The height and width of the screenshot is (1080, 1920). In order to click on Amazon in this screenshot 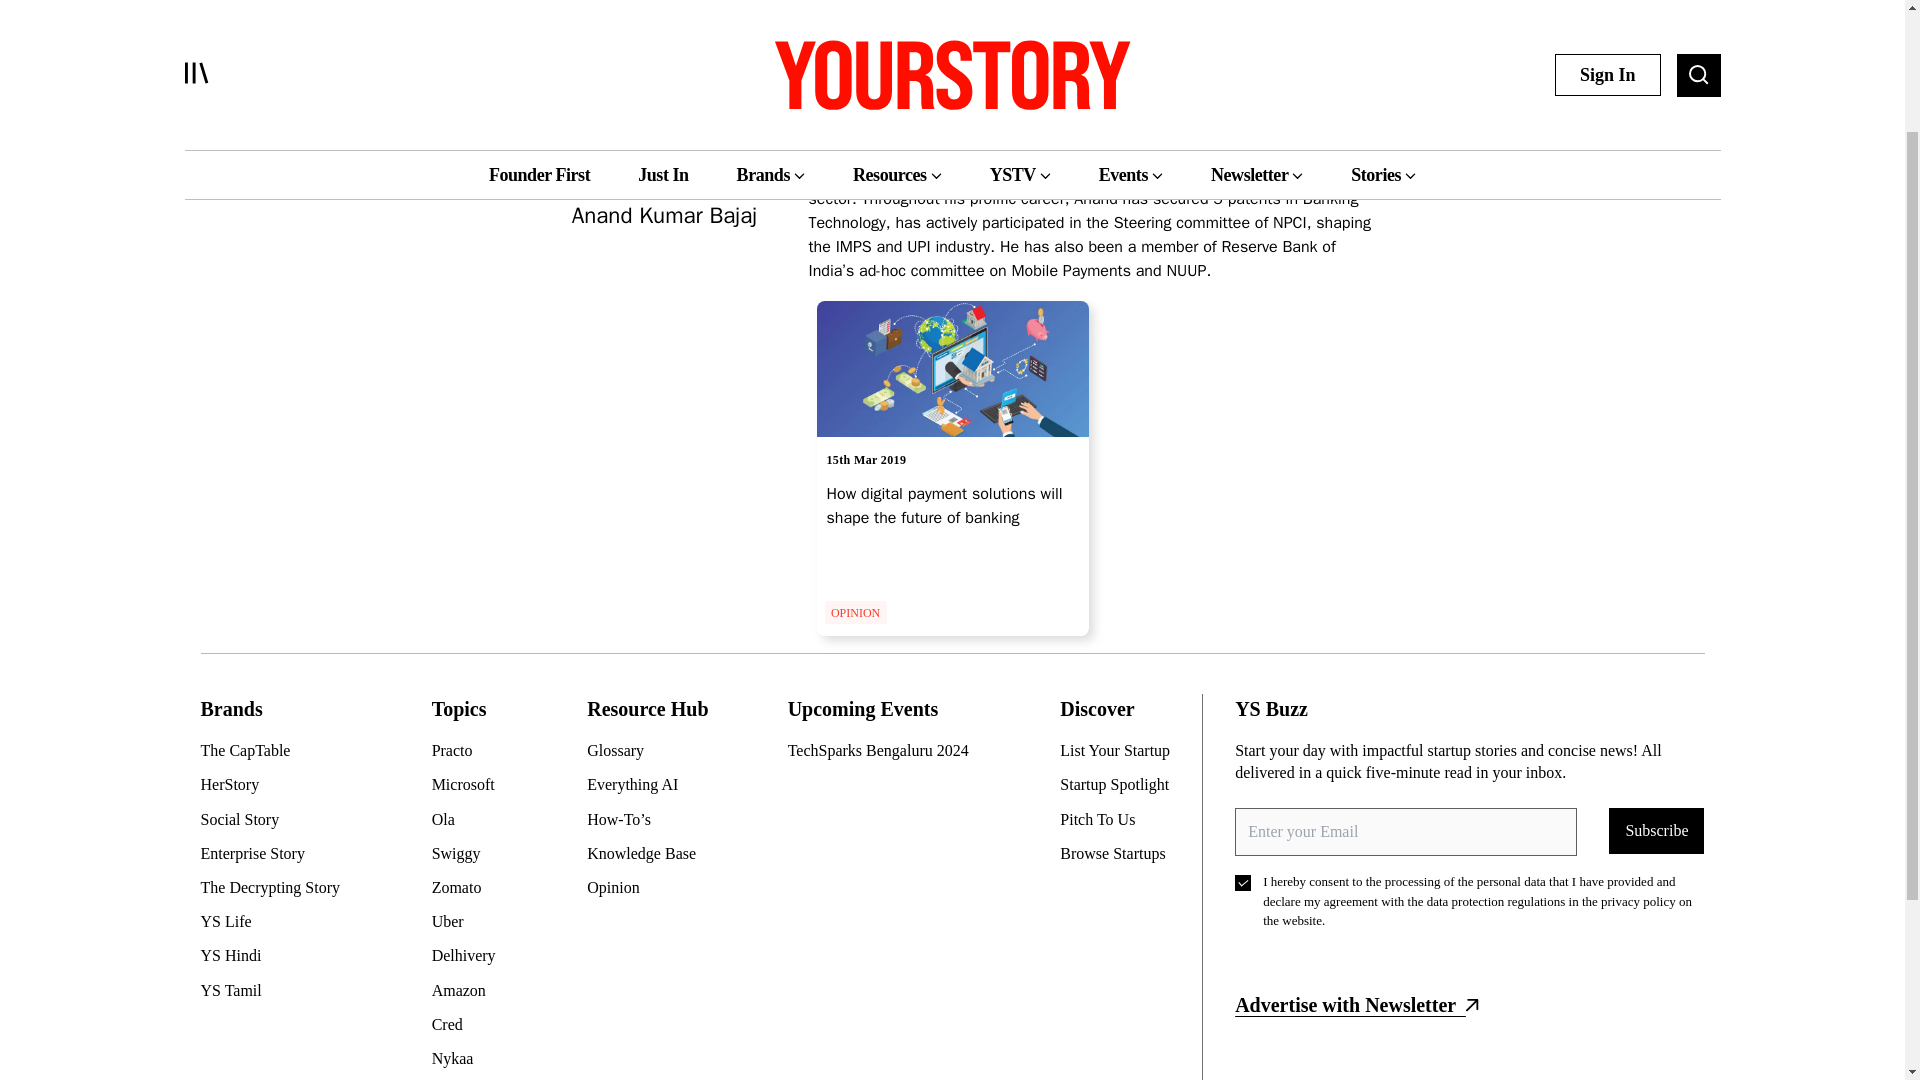, I will do `click(472, 990)`.